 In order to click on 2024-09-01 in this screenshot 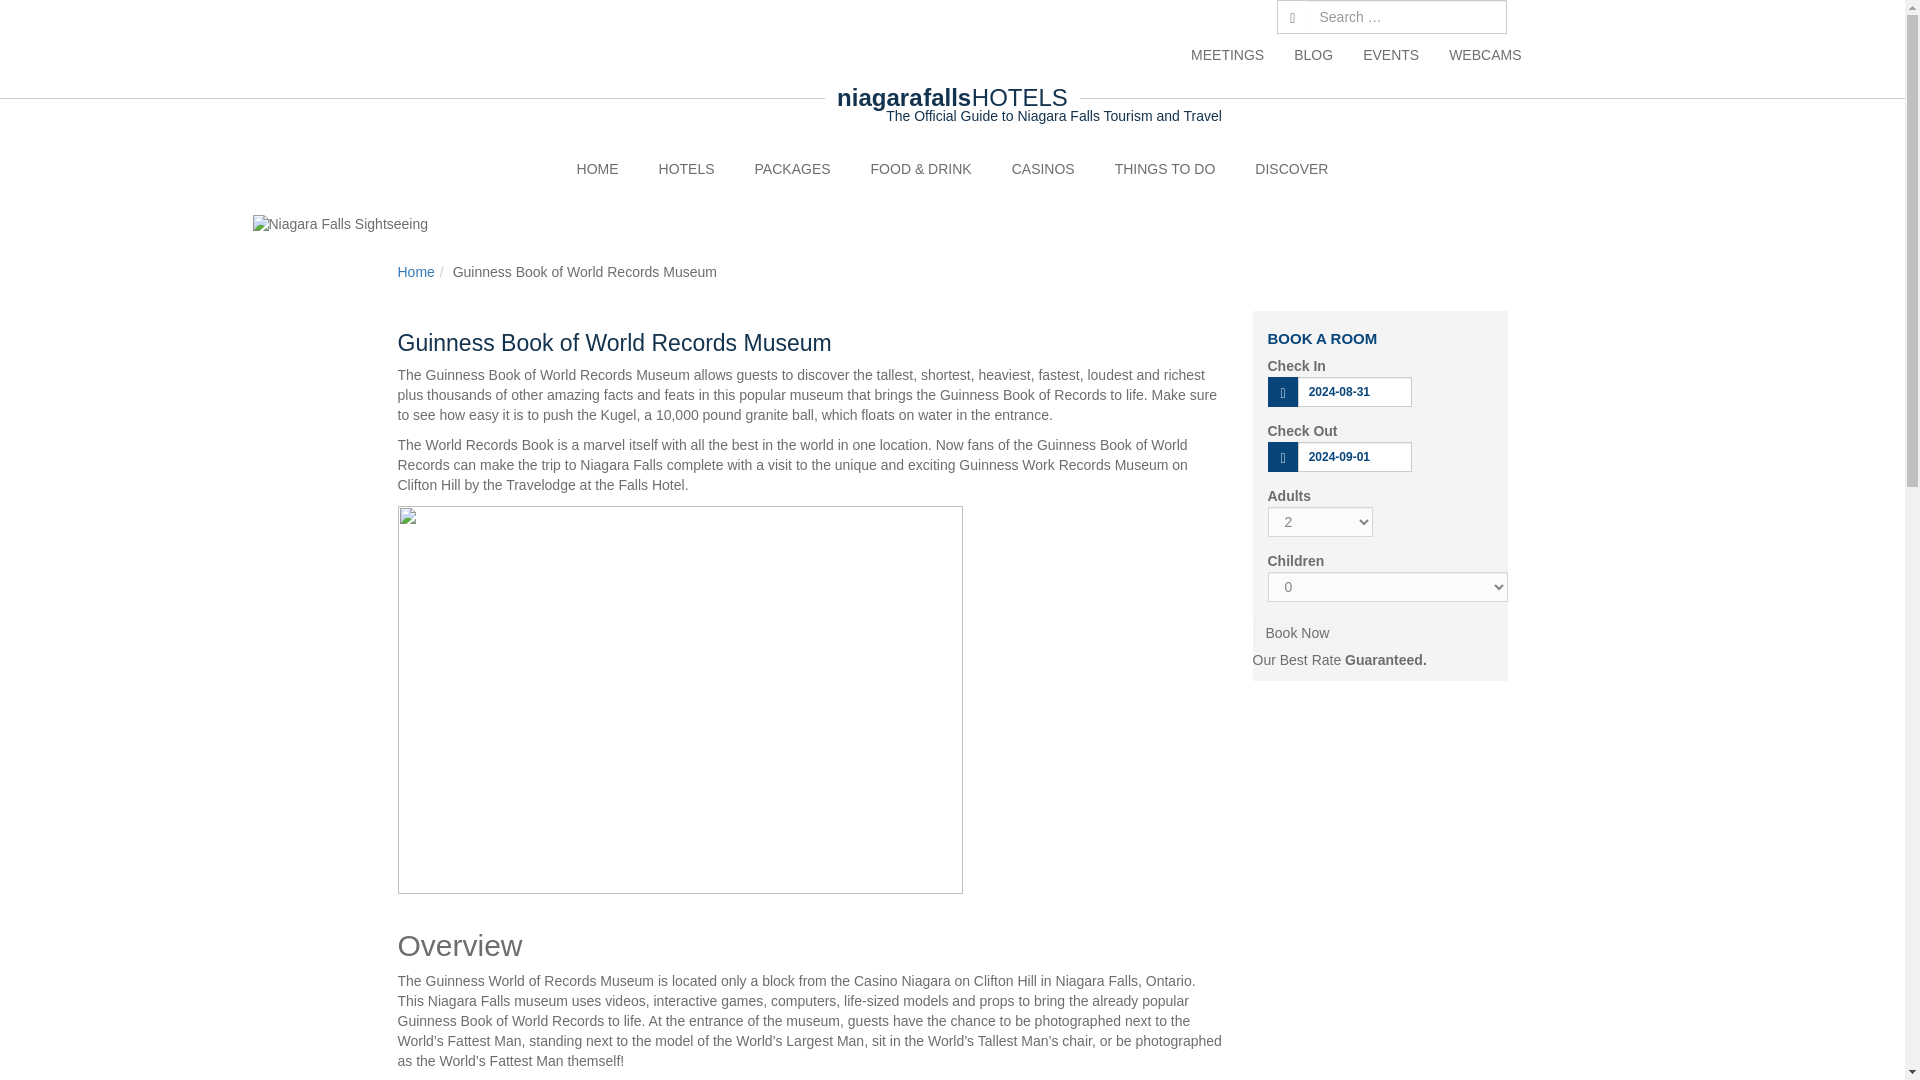, I will do `click(1354, 456)`.